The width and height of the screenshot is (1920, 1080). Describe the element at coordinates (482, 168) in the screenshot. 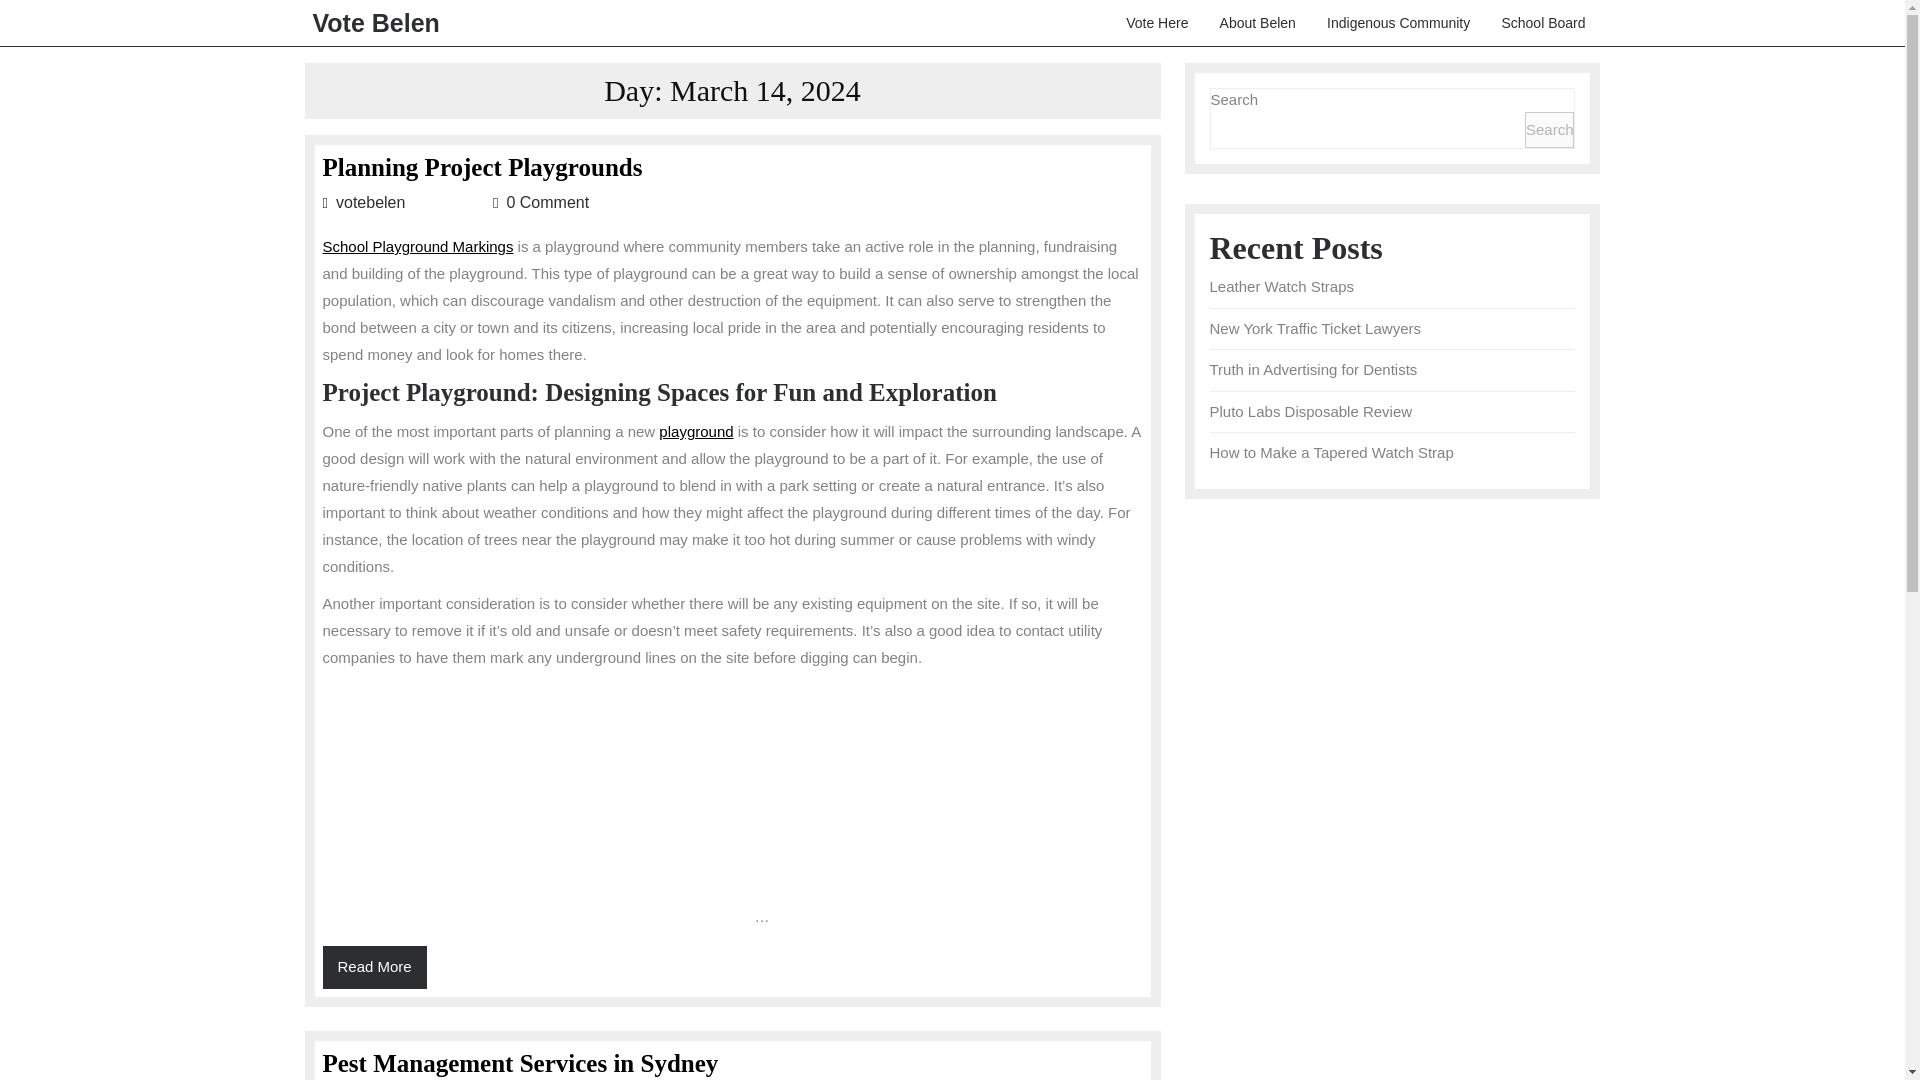

I see `Planning Project Playgrounds` at that location.